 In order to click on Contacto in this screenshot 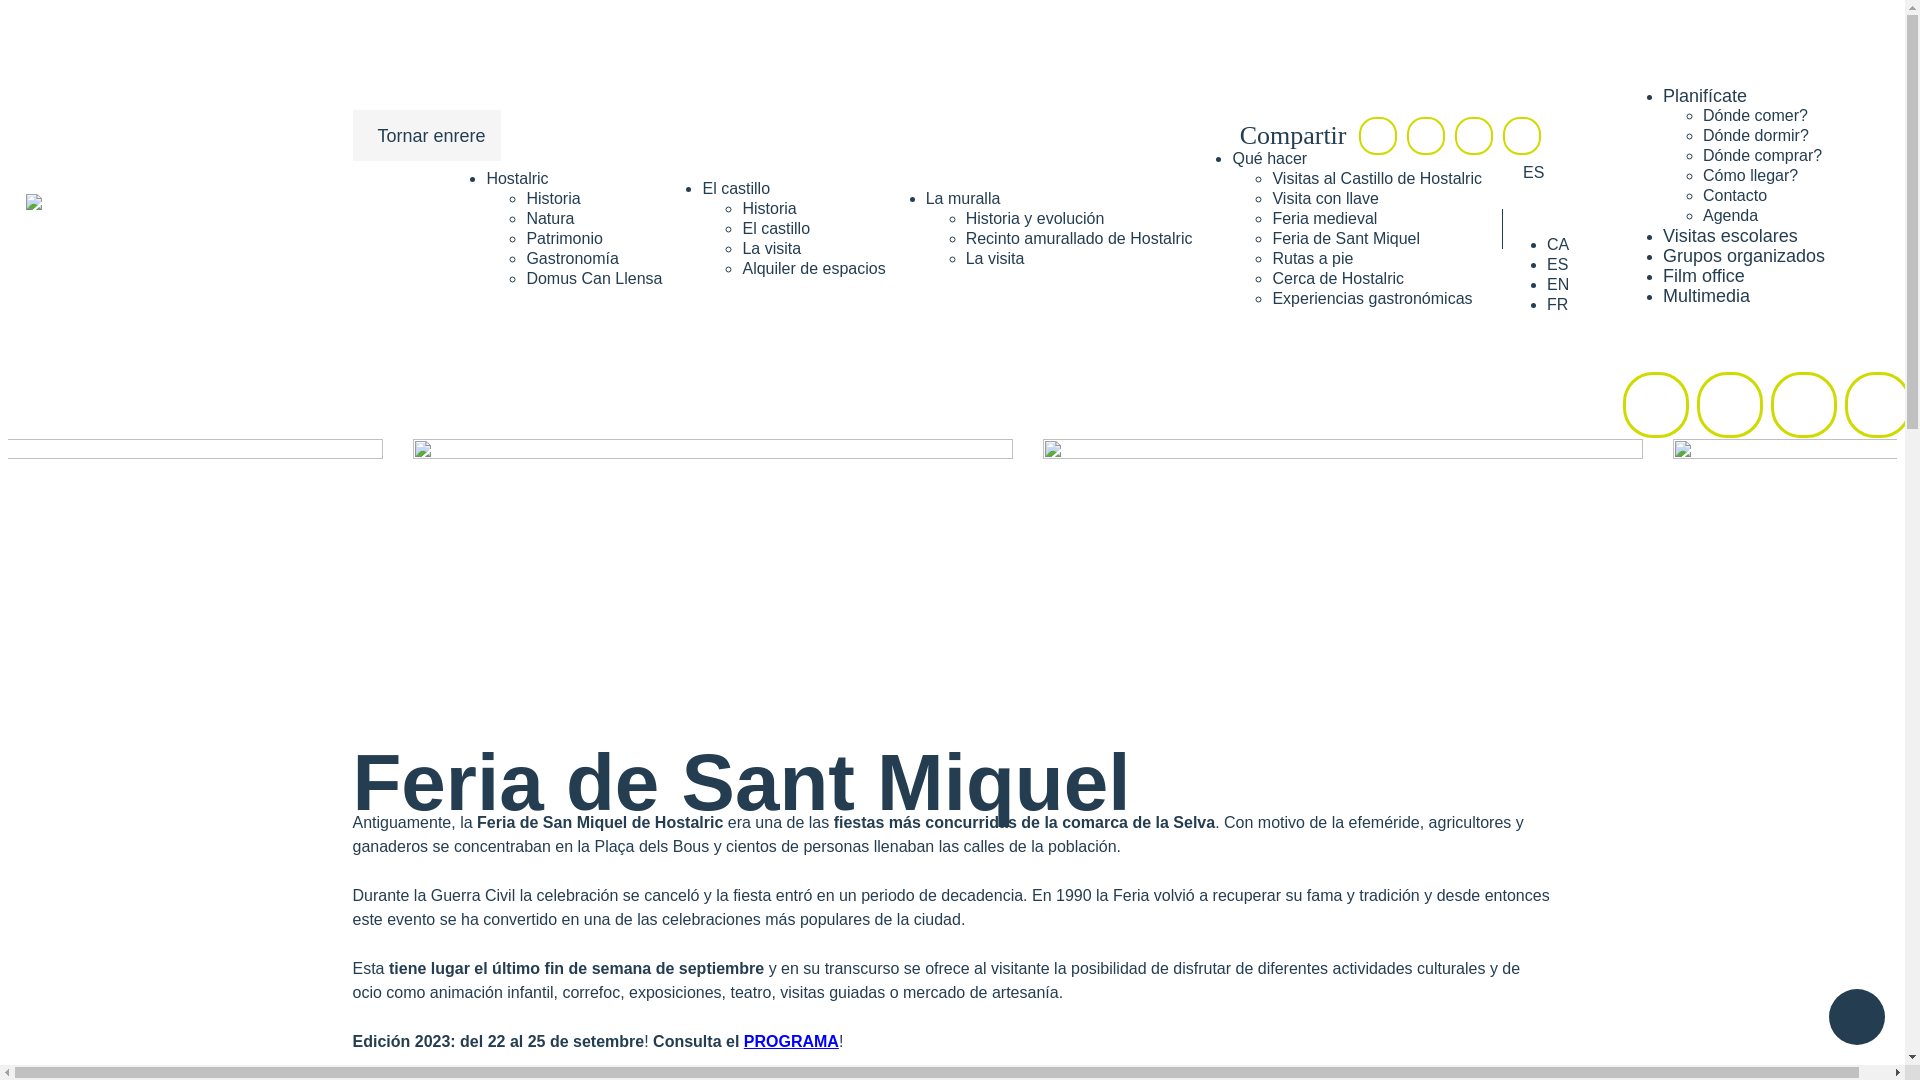, I will do `click(1735, 195)`.